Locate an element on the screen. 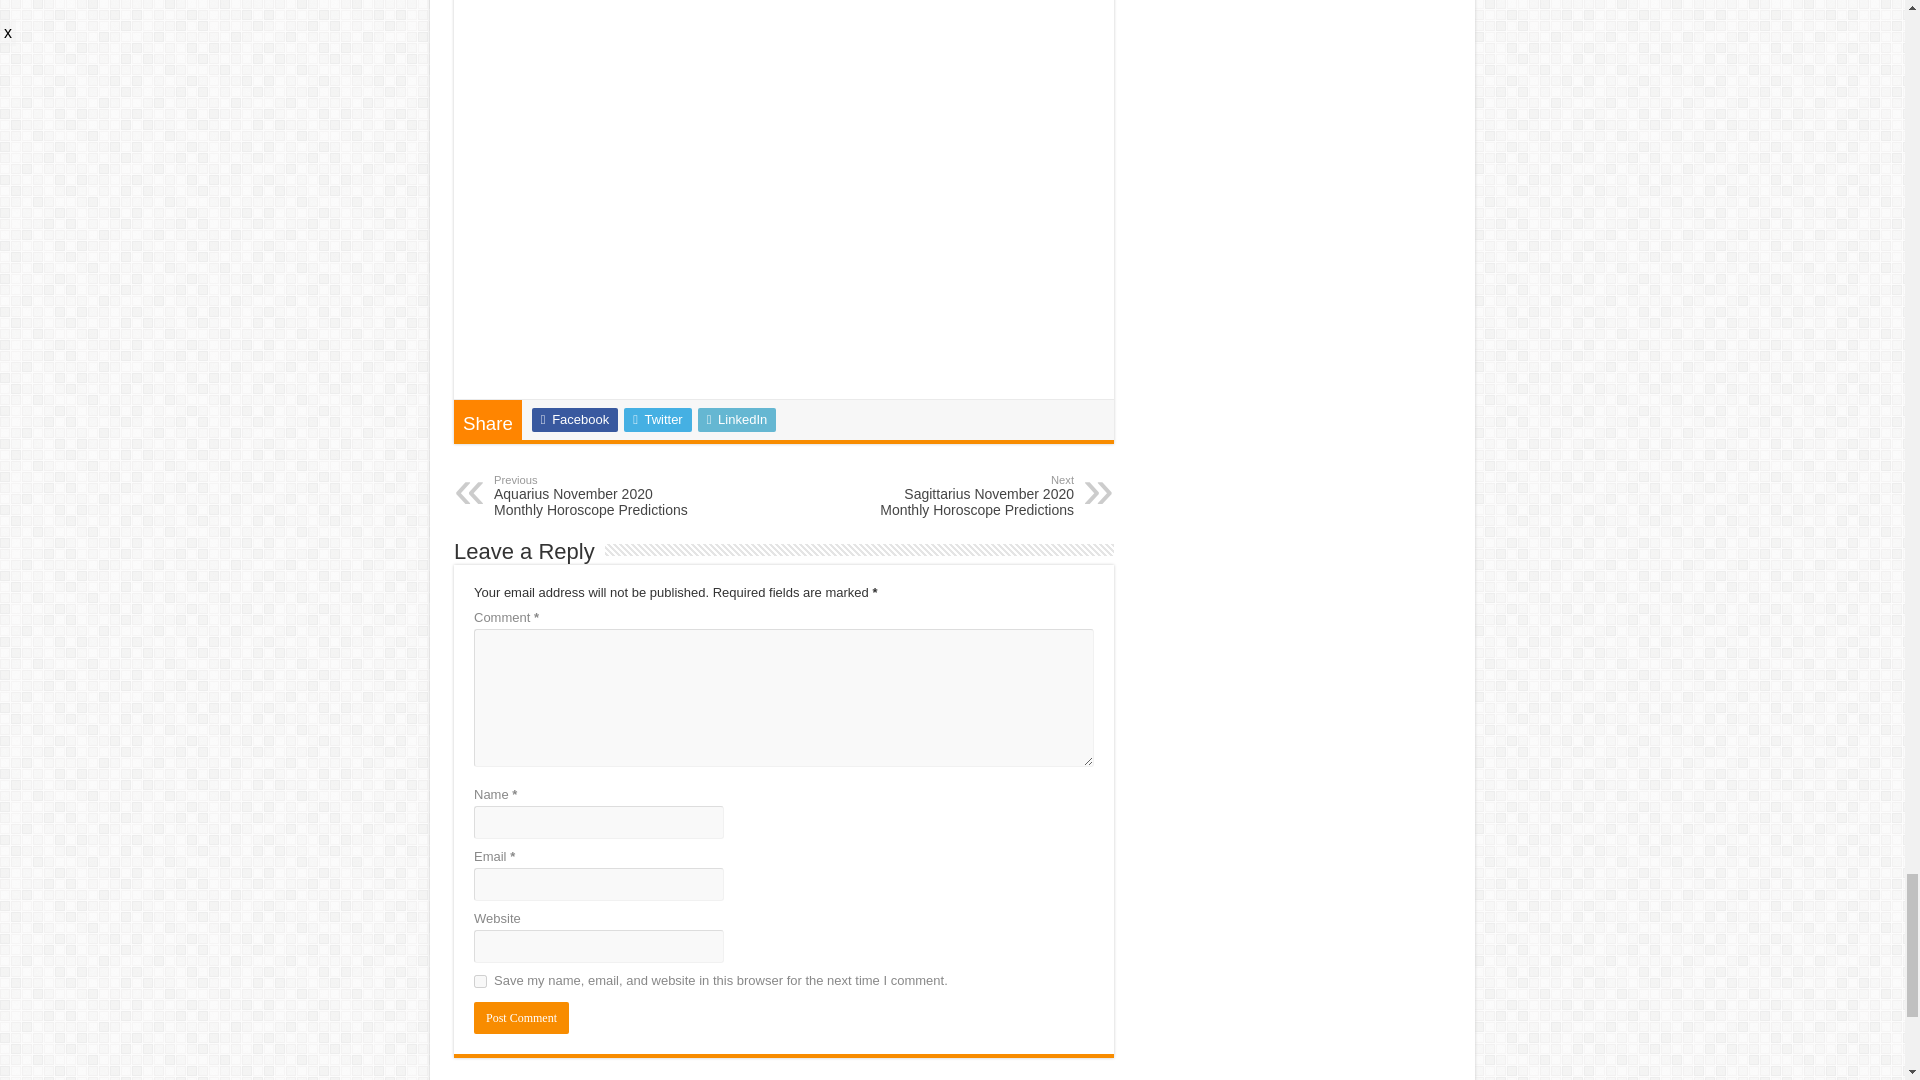  Post Comment is located at coordinates (521, 1018).